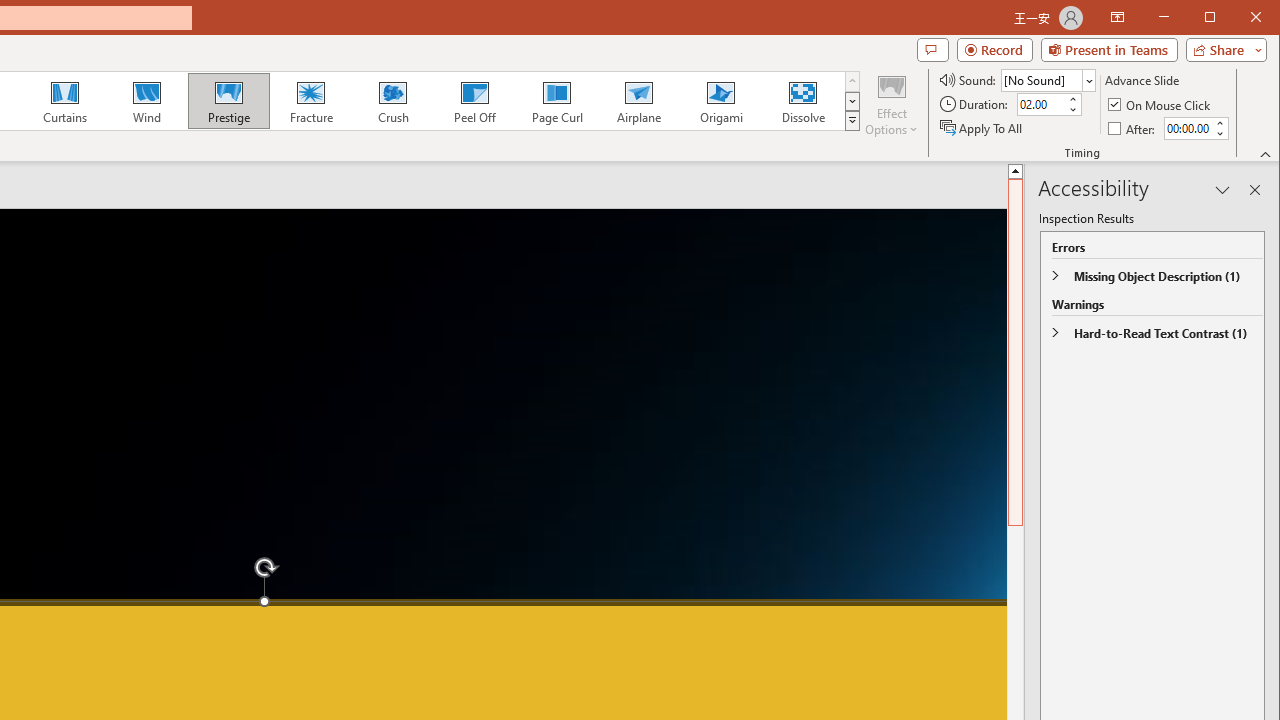 The width and height of the screenshot is (1280, 720). What do you see at coordinates (147, 100) in the screenshot?
I see `Wind` at bounding box center [147, 100].